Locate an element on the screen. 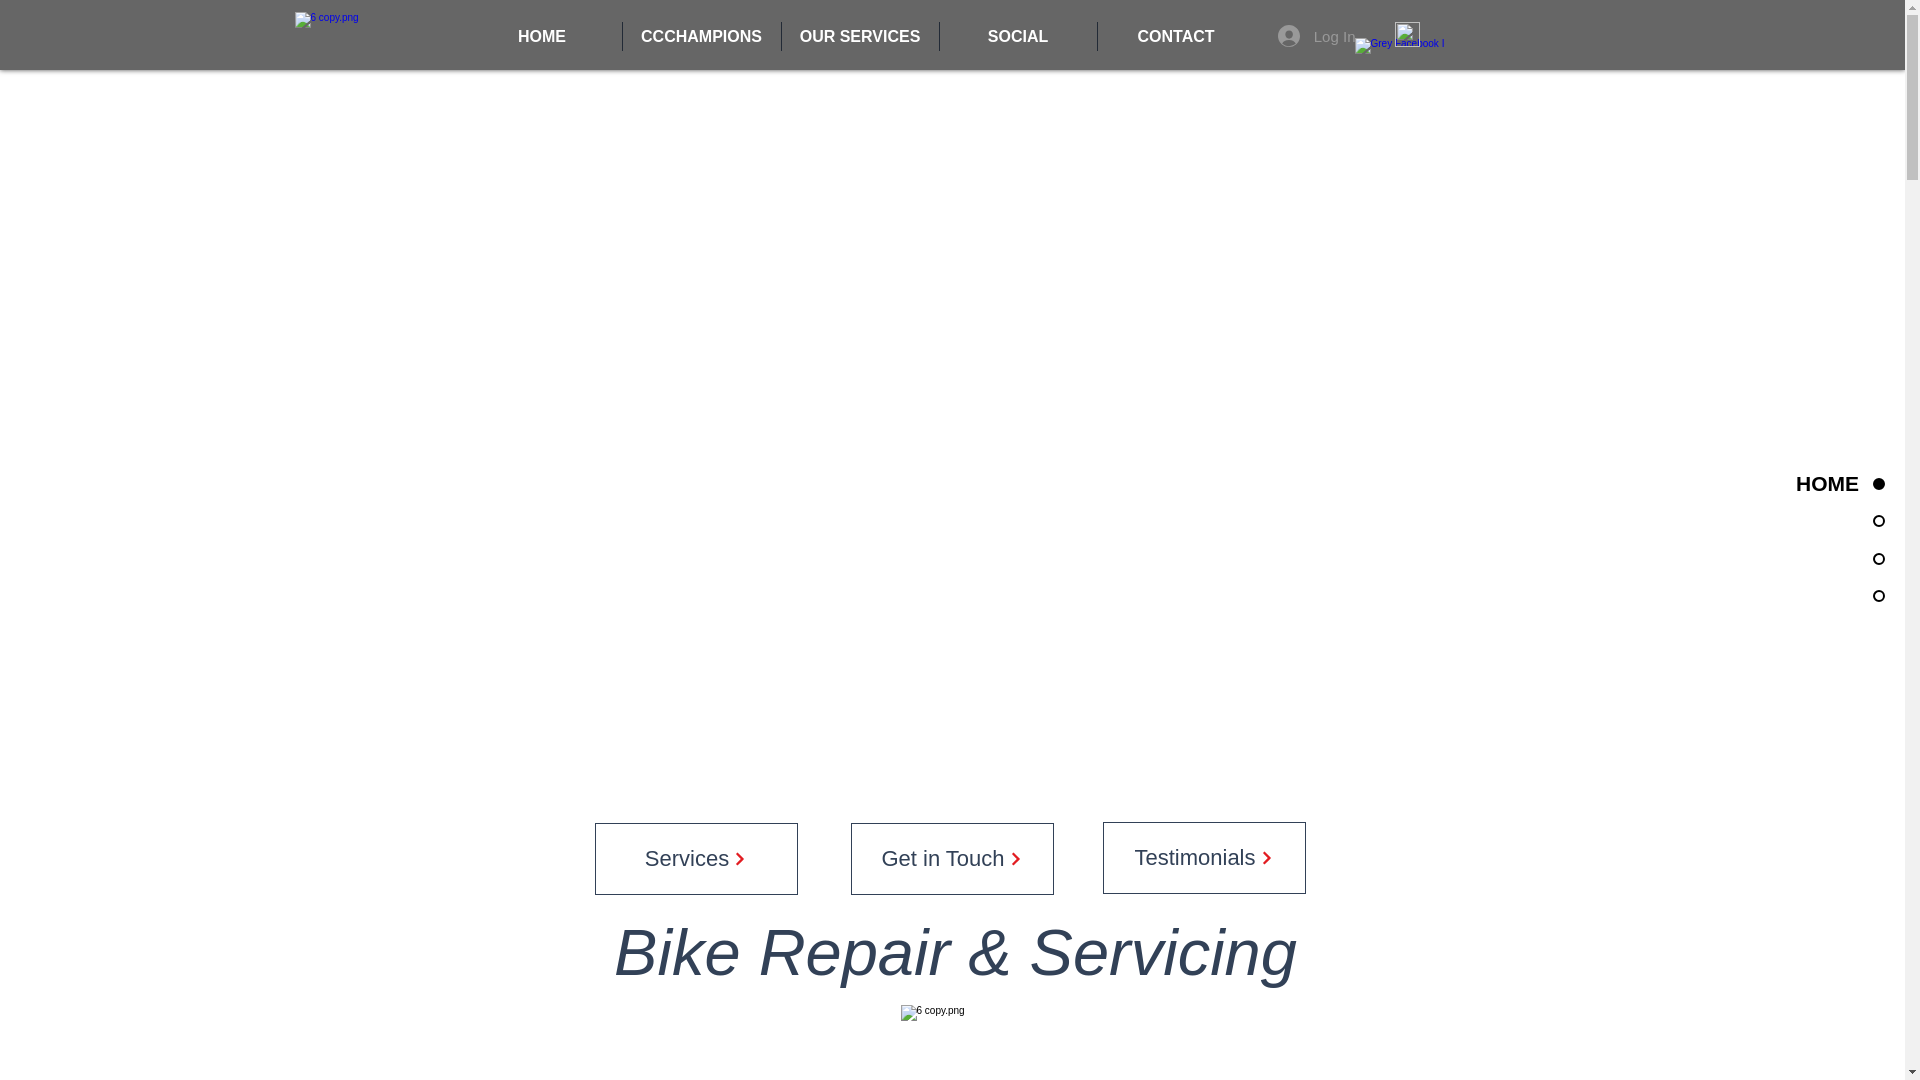  HOME is located at coordinates (1800, 482).